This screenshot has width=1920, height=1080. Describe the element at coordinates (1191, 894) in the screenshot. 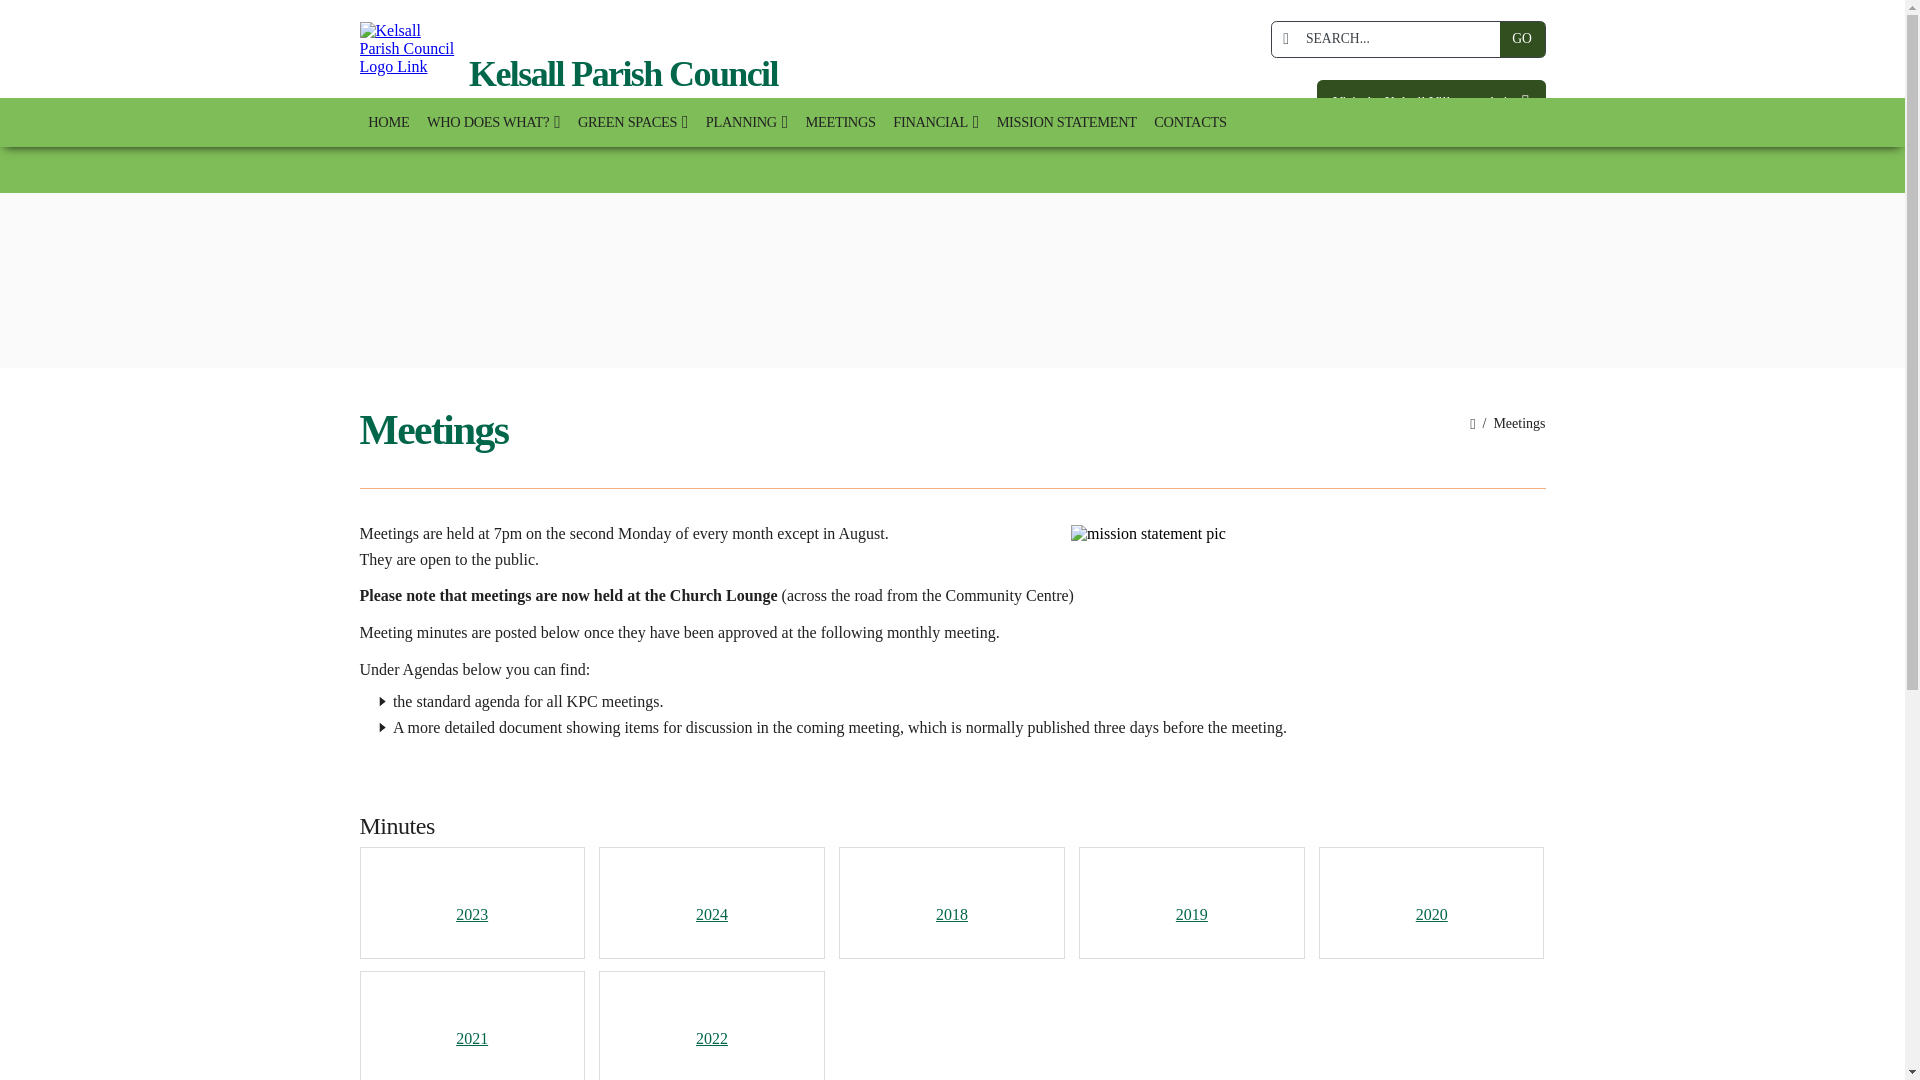

I see `2019` at that location.